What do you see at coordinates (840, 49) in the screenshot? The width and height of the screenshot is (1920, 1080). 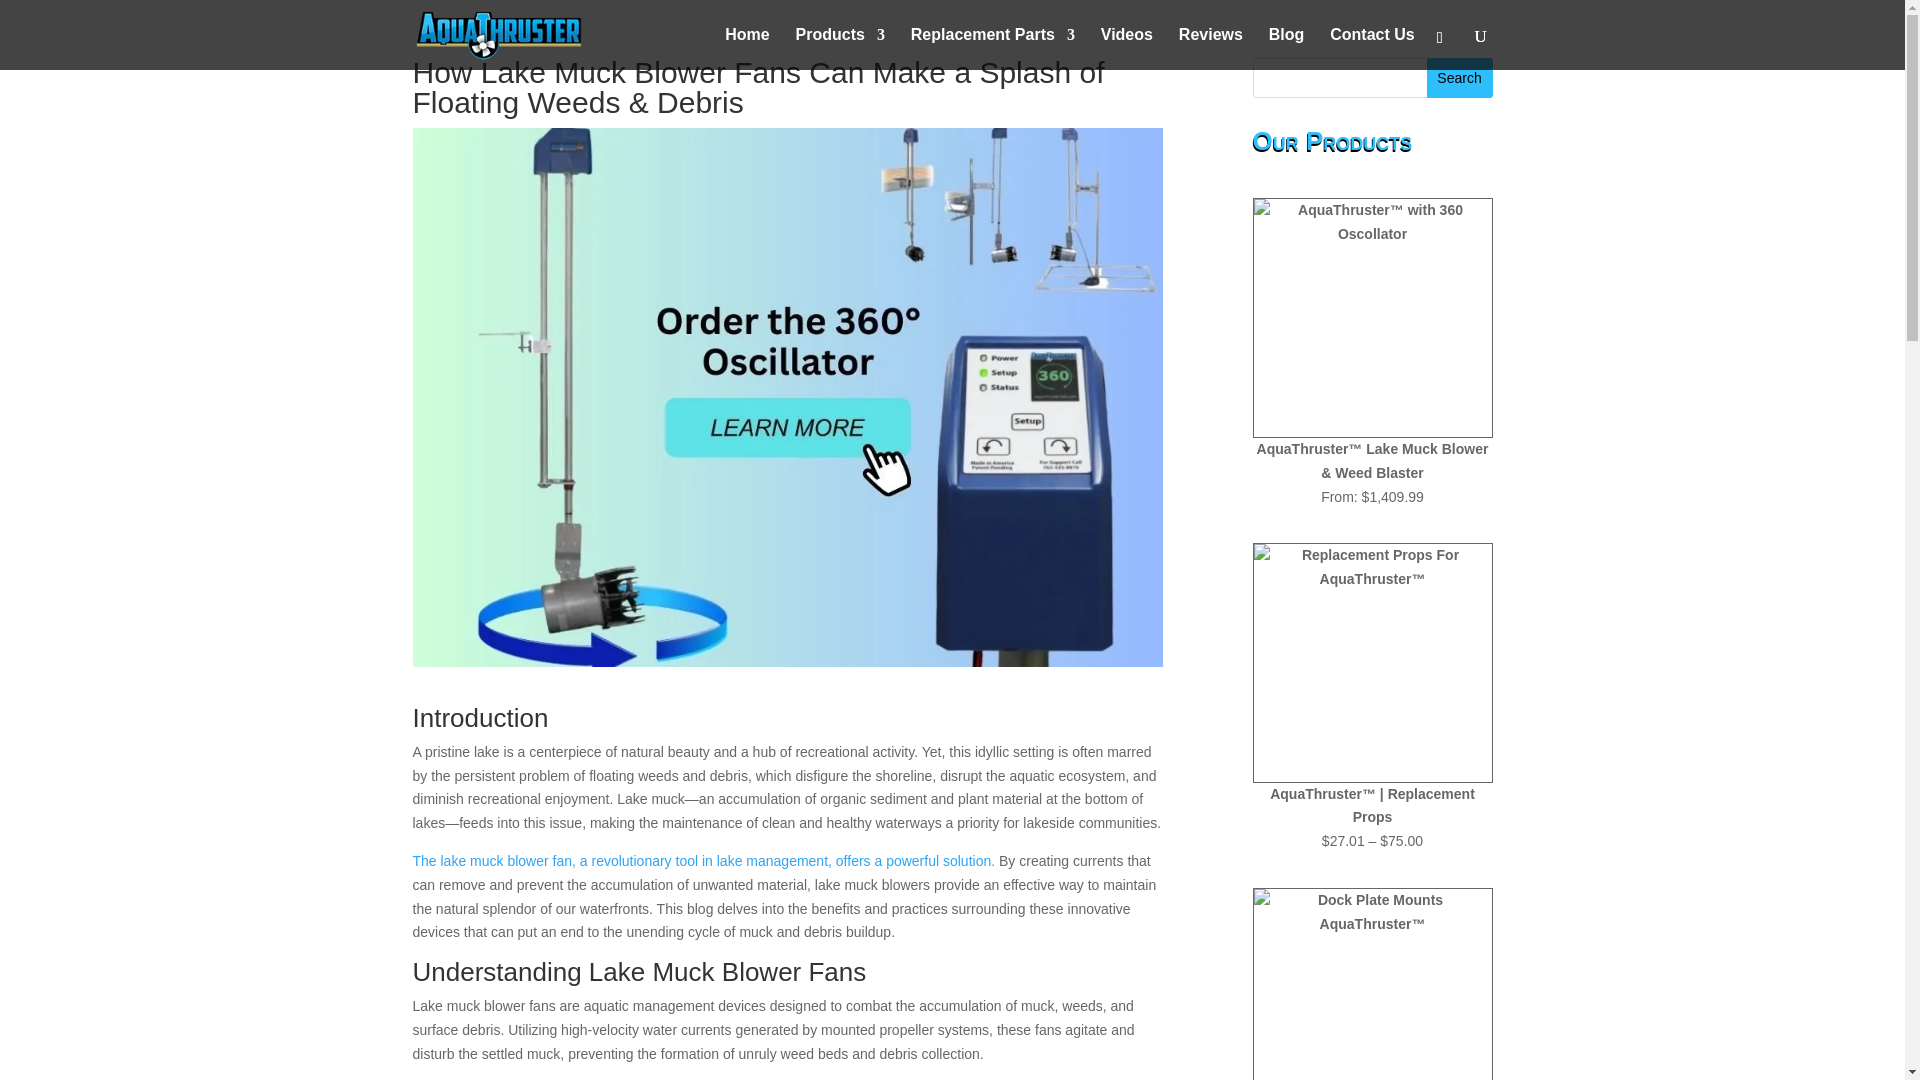 I see `Products` at bounding box center [840, 49].